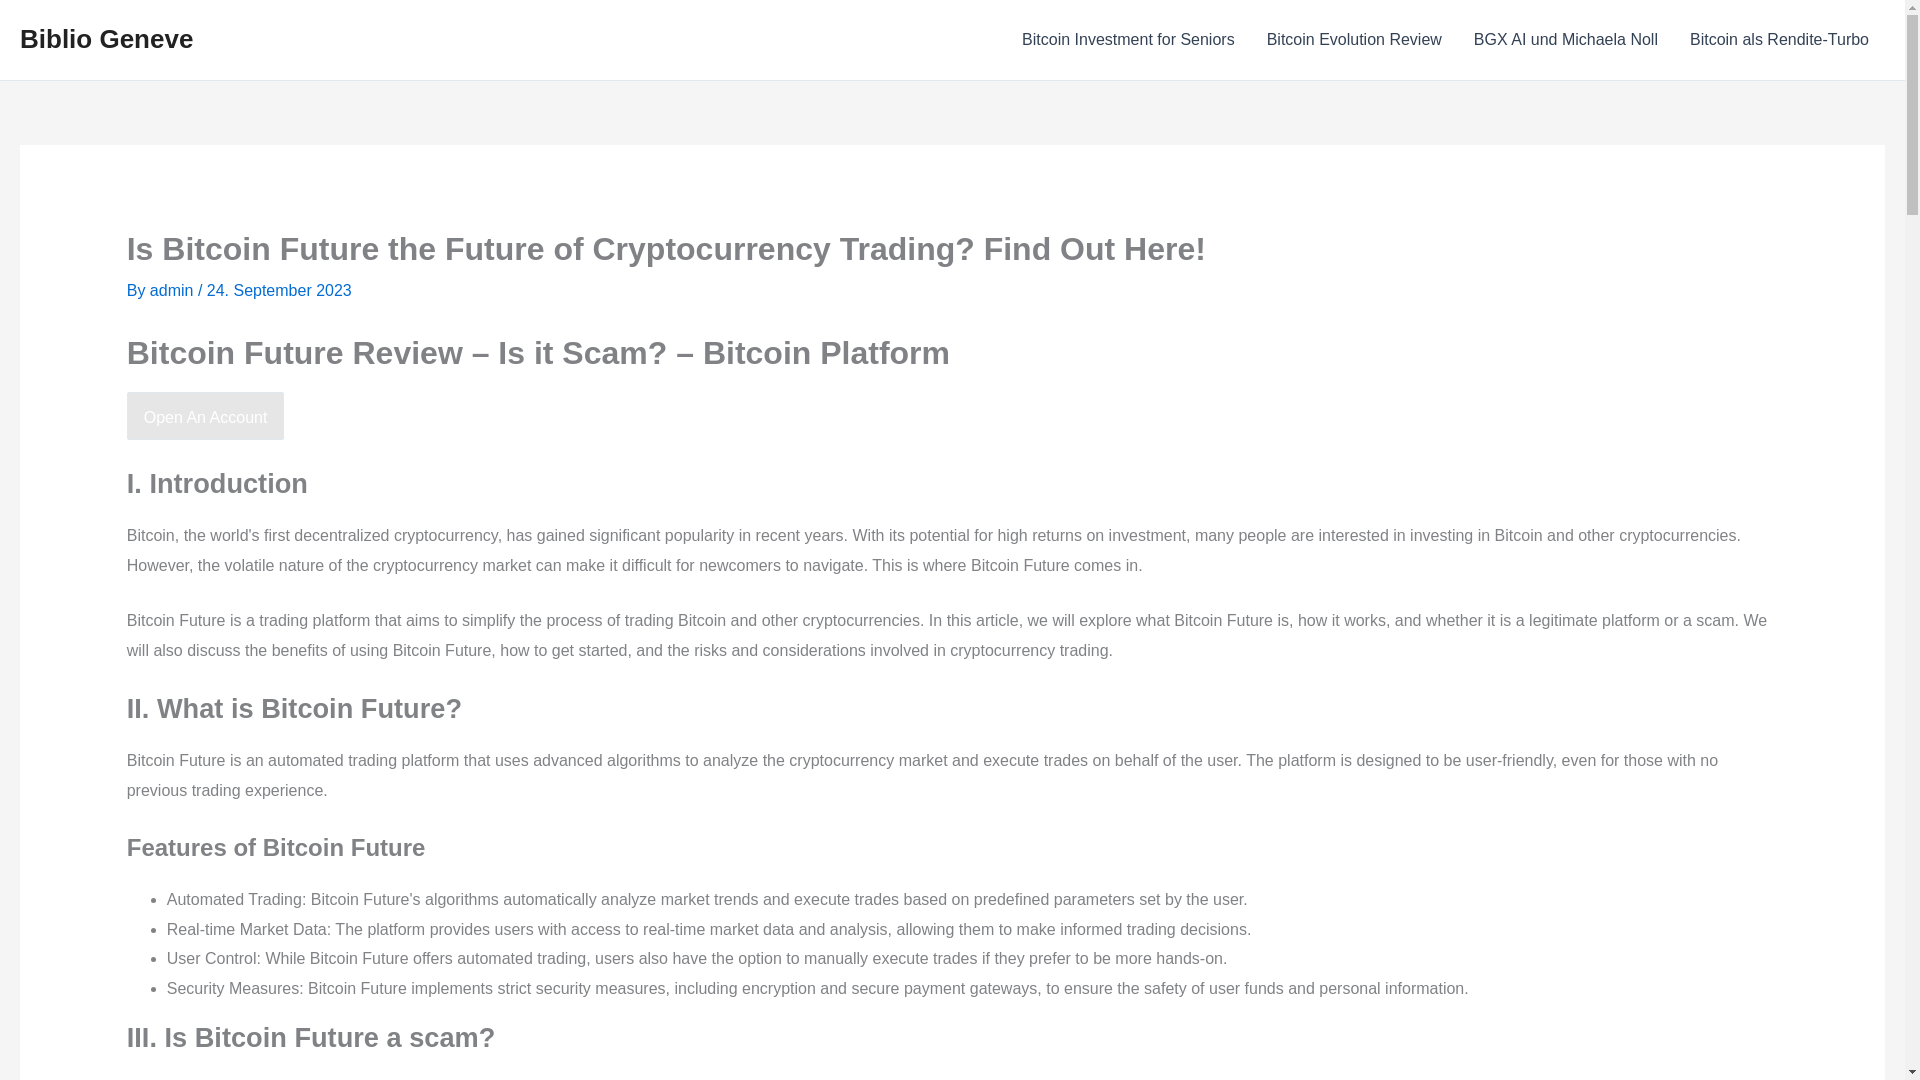 The height and width of the screenshot is (1080, 1920). Describe the element at coordinates (205, 416) in the screenshot. I see `Open An Account` at that location.